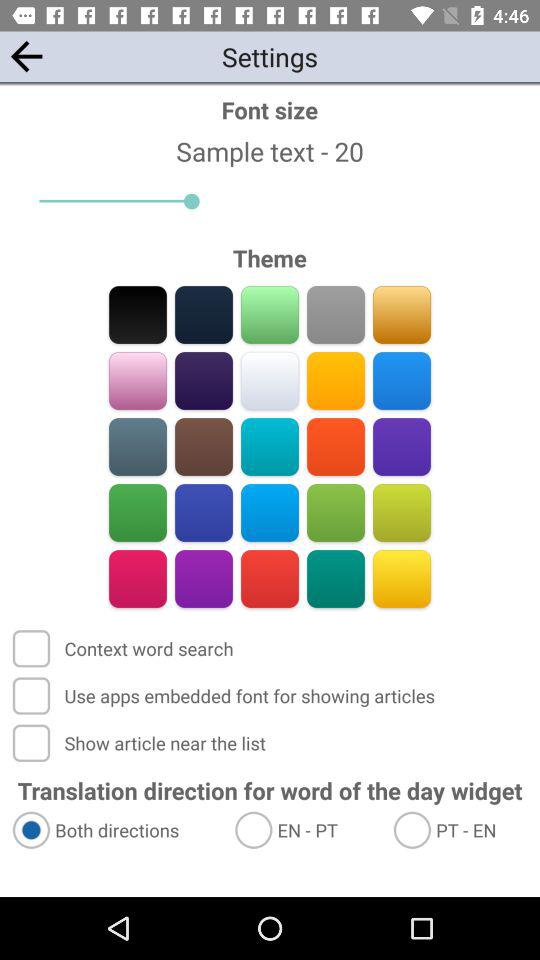 The width and height of the screenshot is (540, 960). I want to click on select radio button next to the en - pt, so click(114, 830).